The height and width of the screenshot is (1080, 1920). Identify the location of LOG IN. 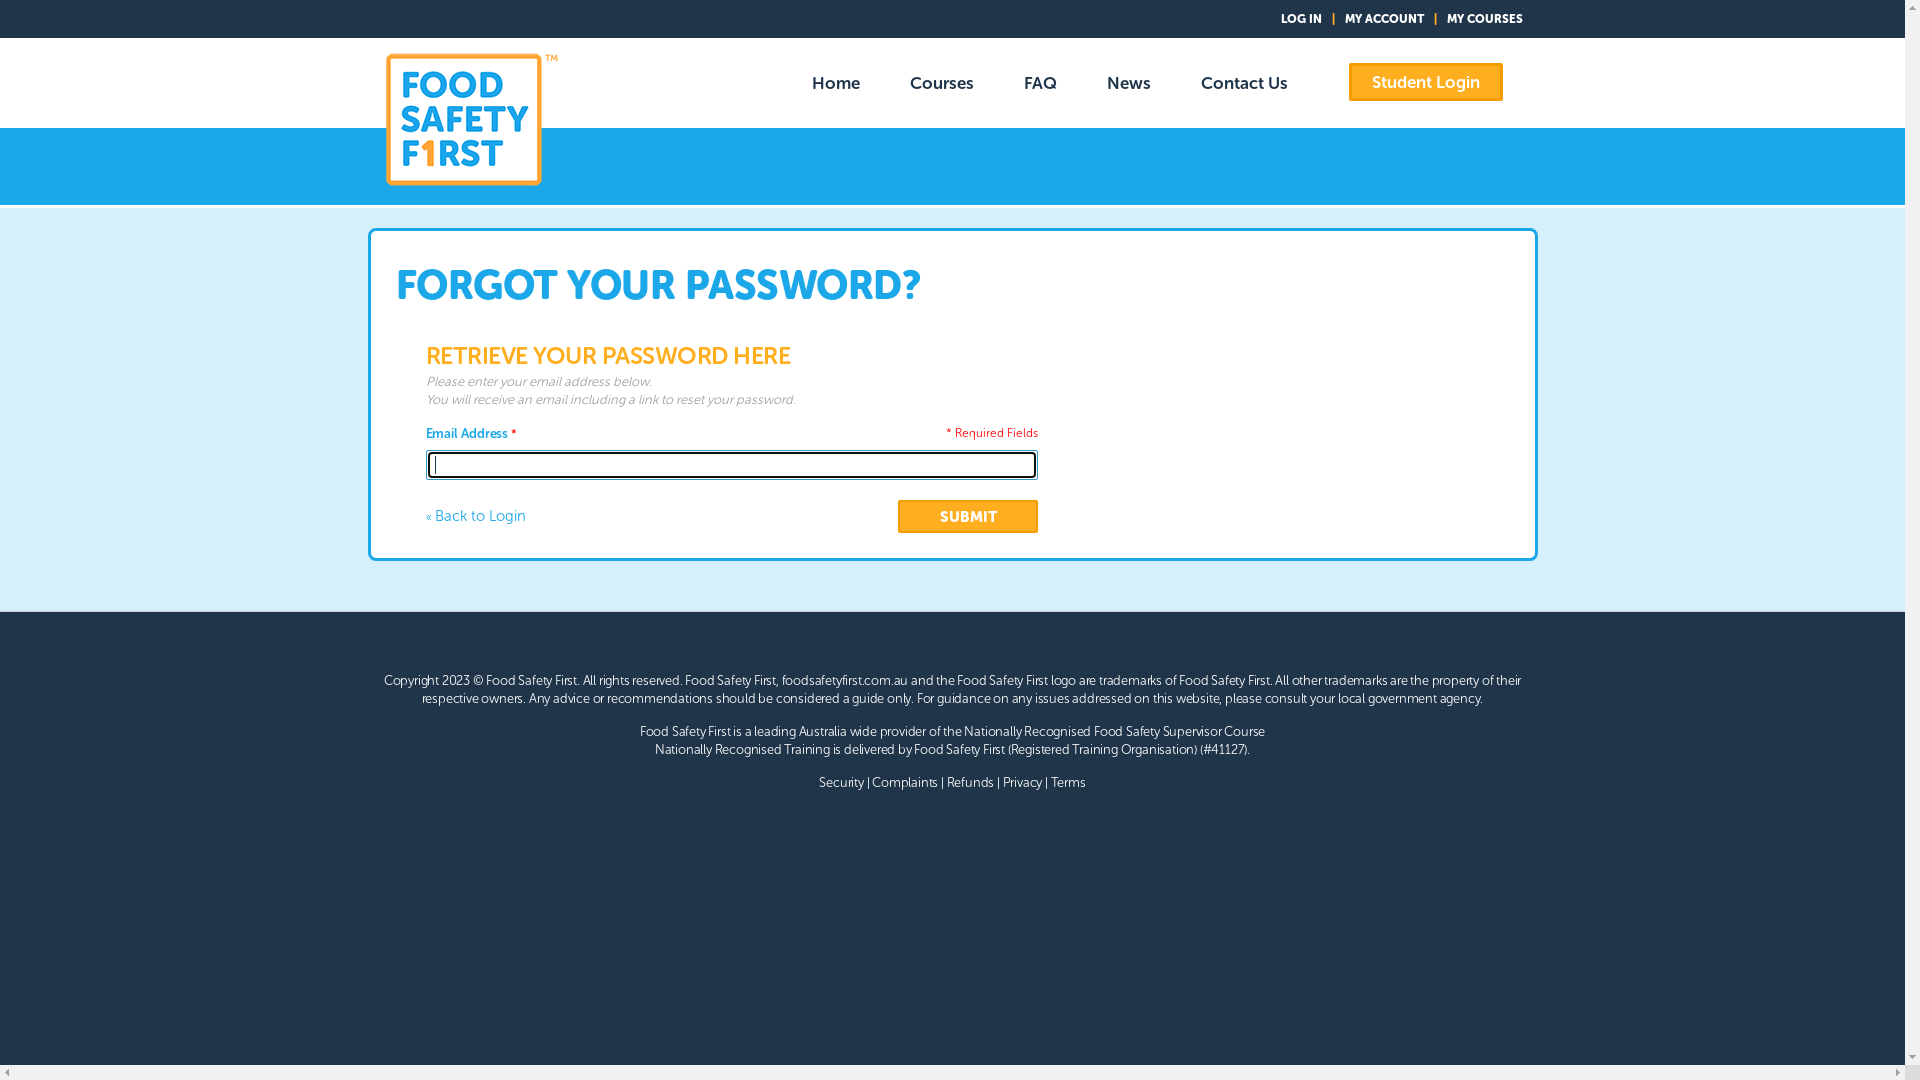
(1300, 19).